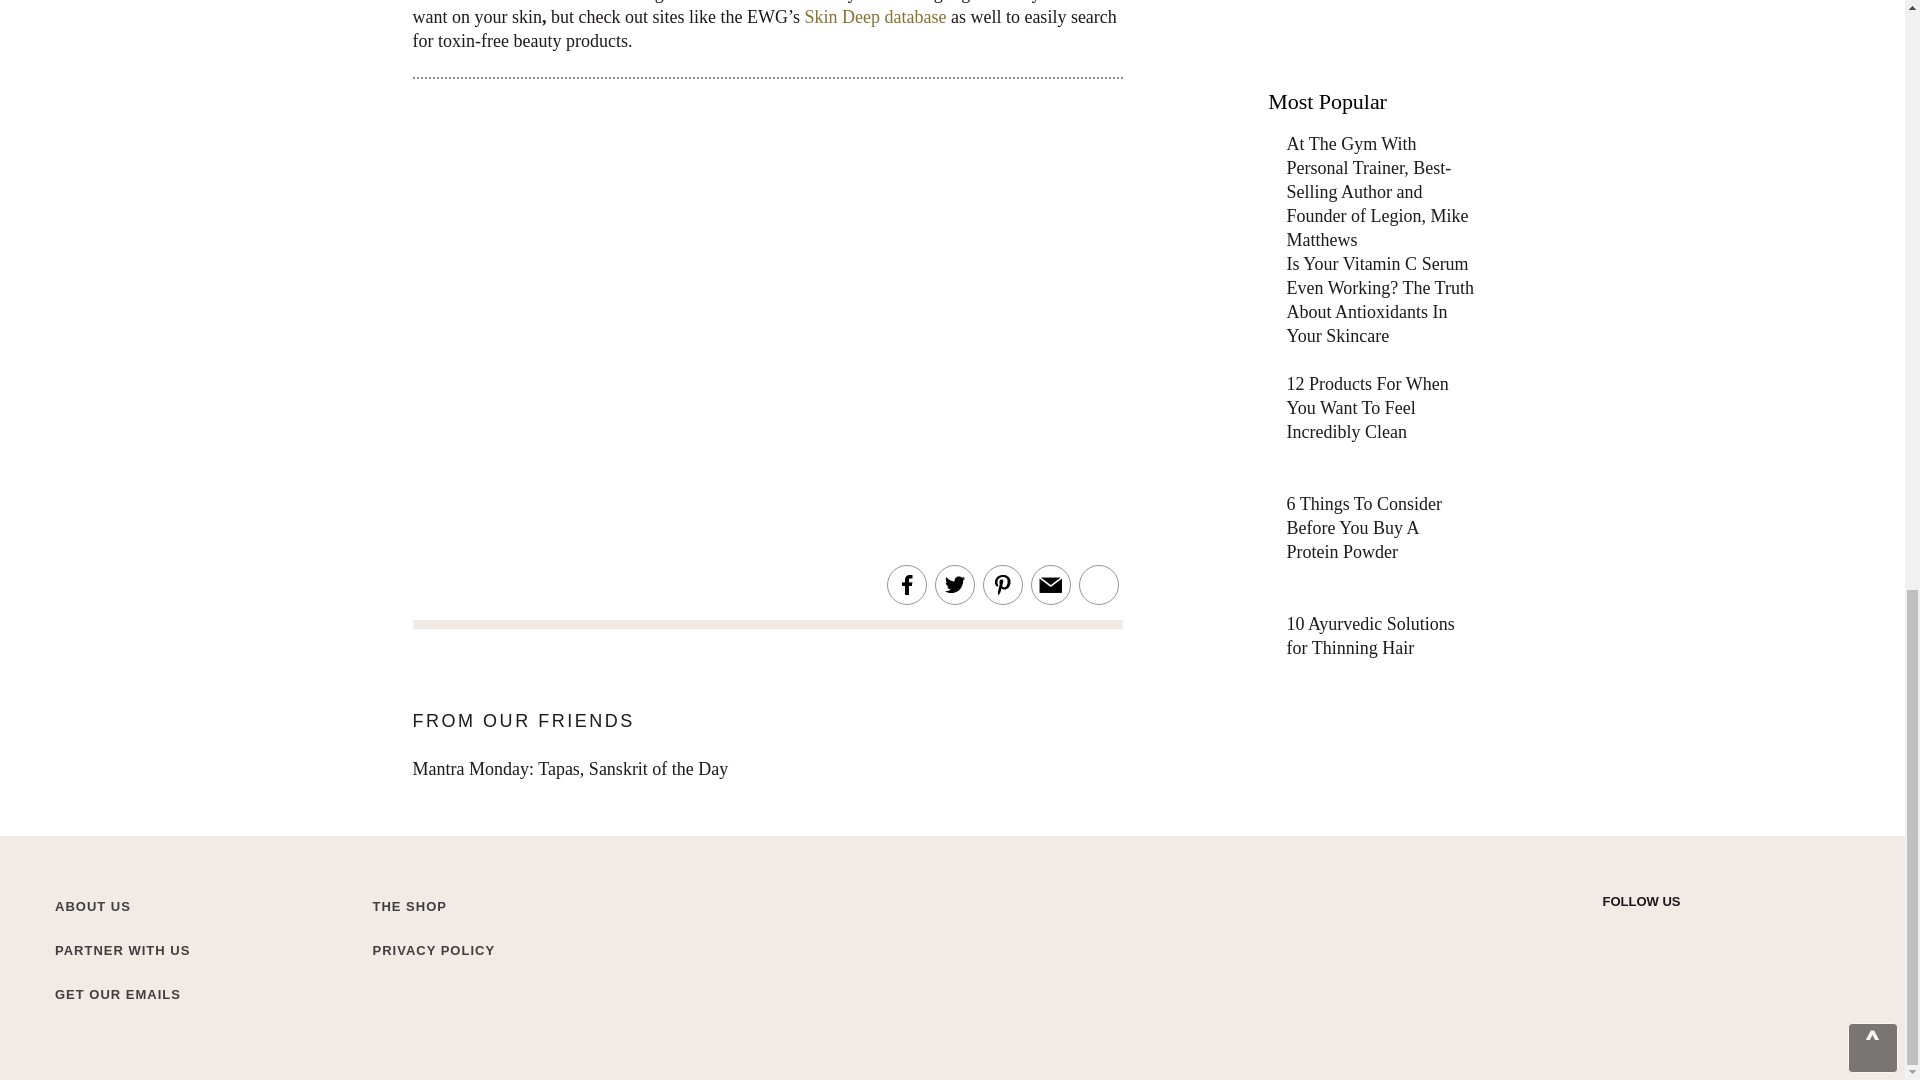 The image size is (1920, 1080). What do you see at coordinates (1002, 585) in the screenshot?
I see `Share an image of this article on Pinterest` at bounding box center [1002, 585].